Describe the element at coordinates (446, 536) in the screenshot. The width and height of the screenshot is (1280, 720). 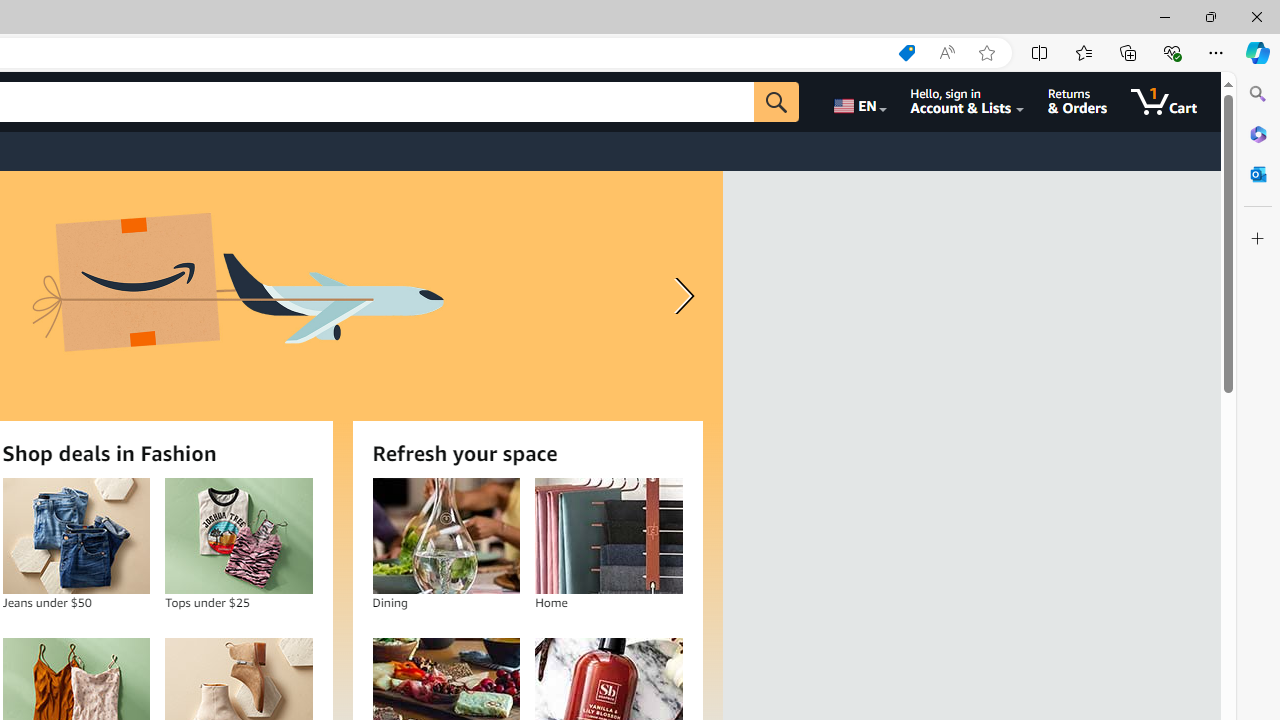
I see `Dining` at that location.